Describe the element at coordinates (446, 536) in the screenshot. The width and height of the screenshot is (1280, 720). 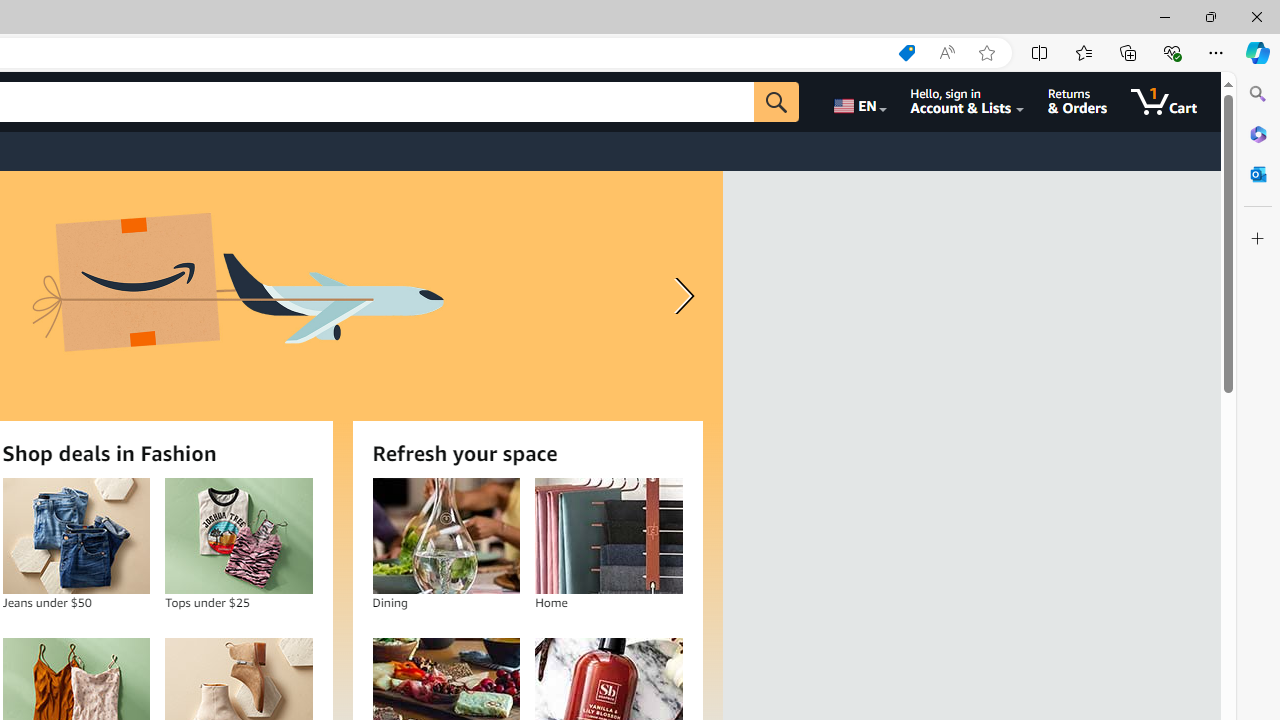
I see `Dining` at that location.